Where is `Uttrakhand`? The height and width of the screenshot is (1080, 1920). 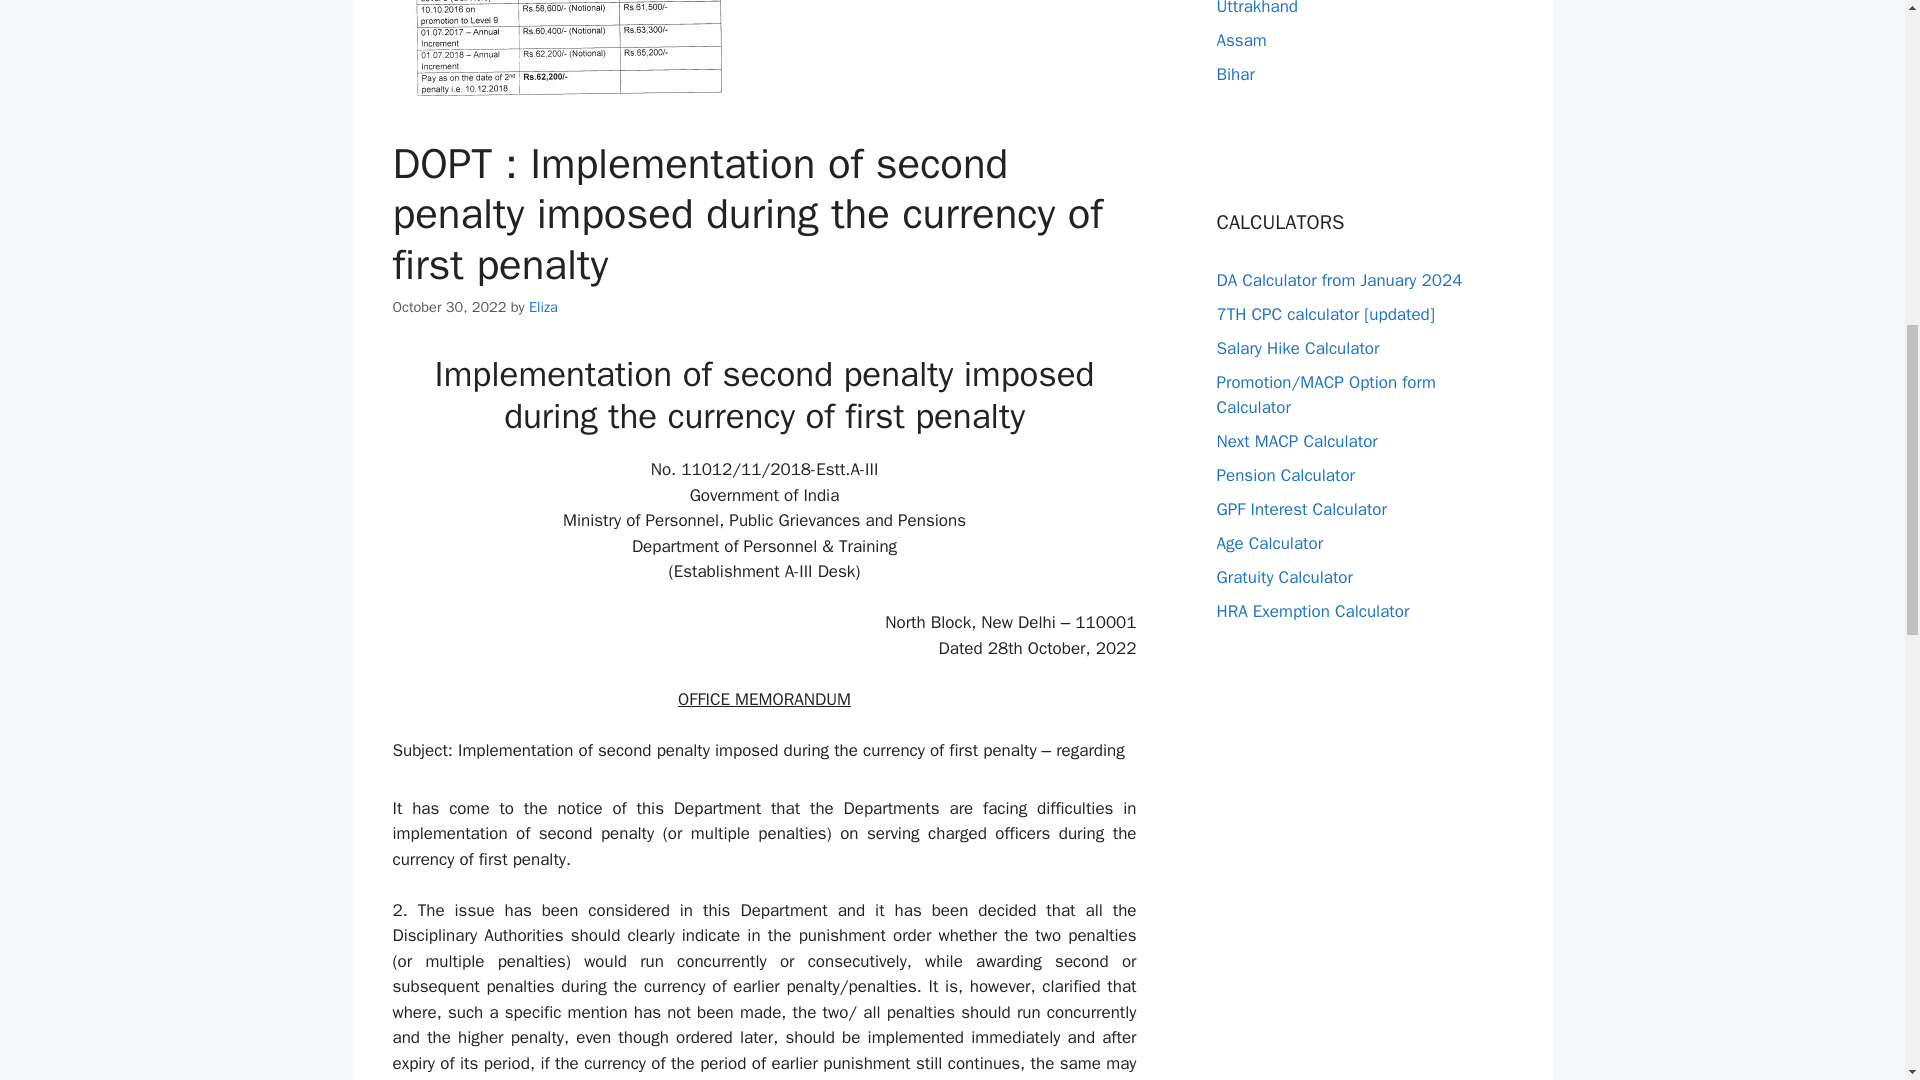 Uttrakhand is located at coordinates (1256, 8).